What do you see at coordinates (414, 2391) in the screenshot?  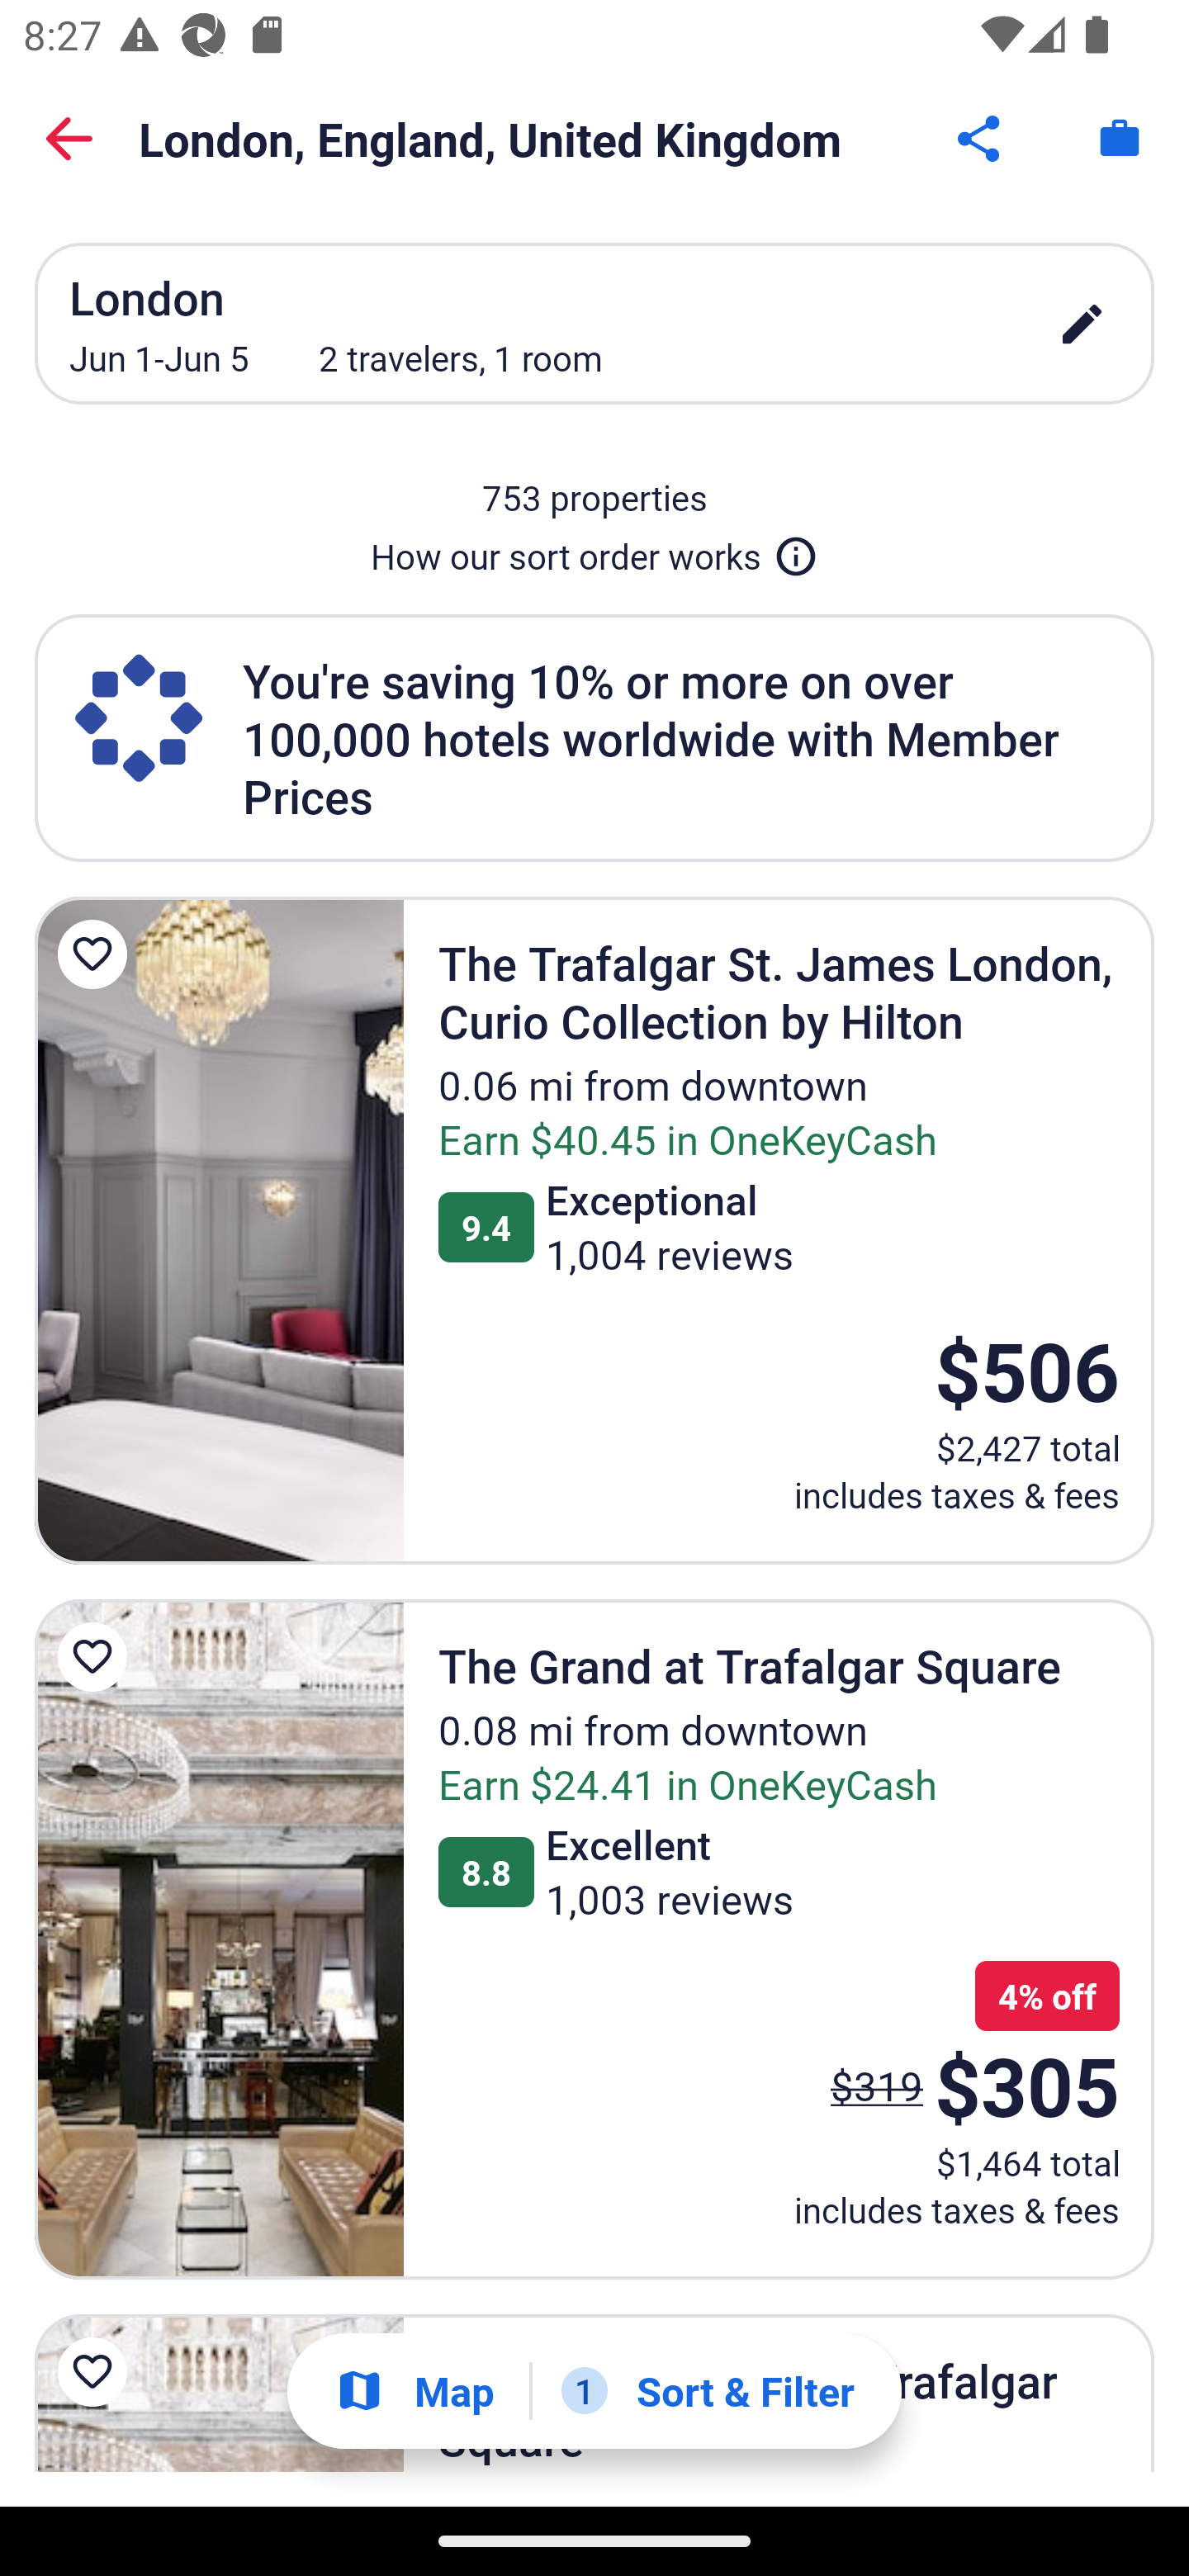 I see `Show map Map Show map Button` at bounding box center [414, 2391].